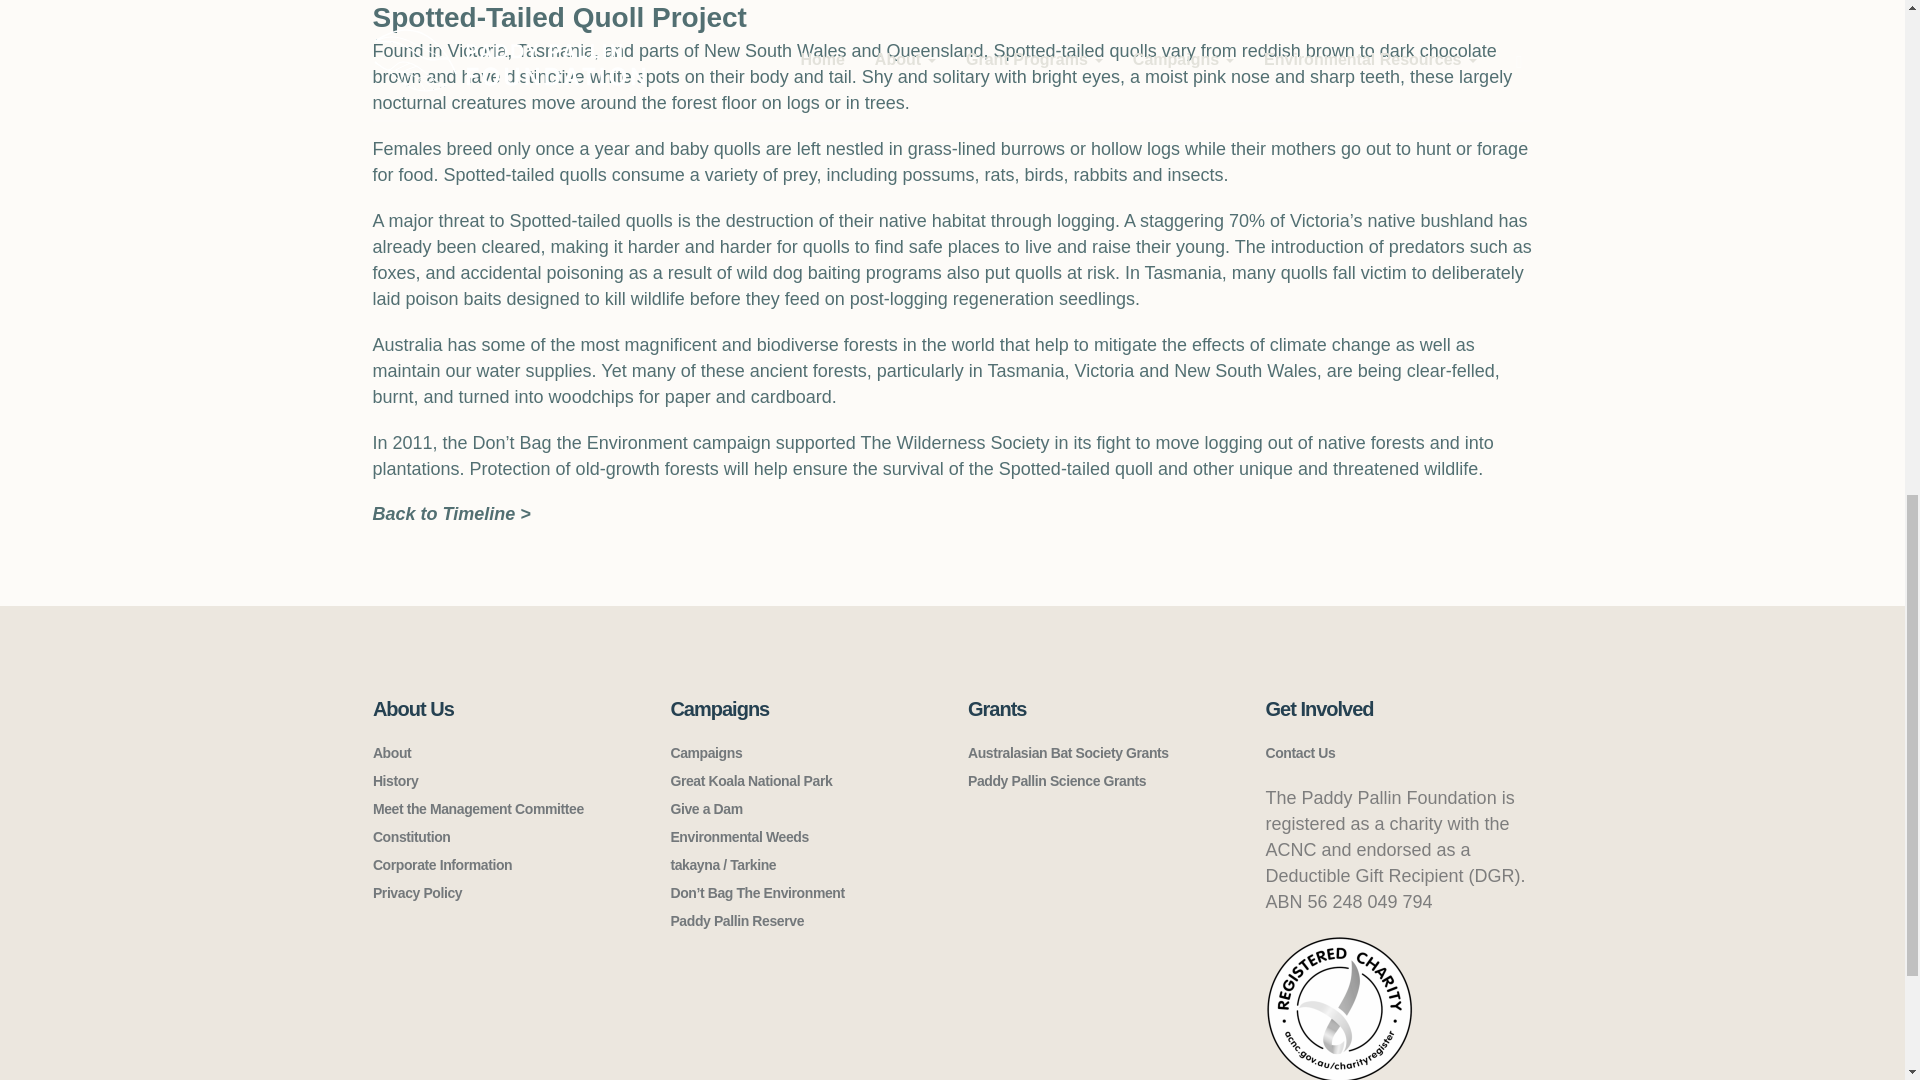  Describe the element at coordinates (391, 753) in the screenshot. I see `About` at that location.